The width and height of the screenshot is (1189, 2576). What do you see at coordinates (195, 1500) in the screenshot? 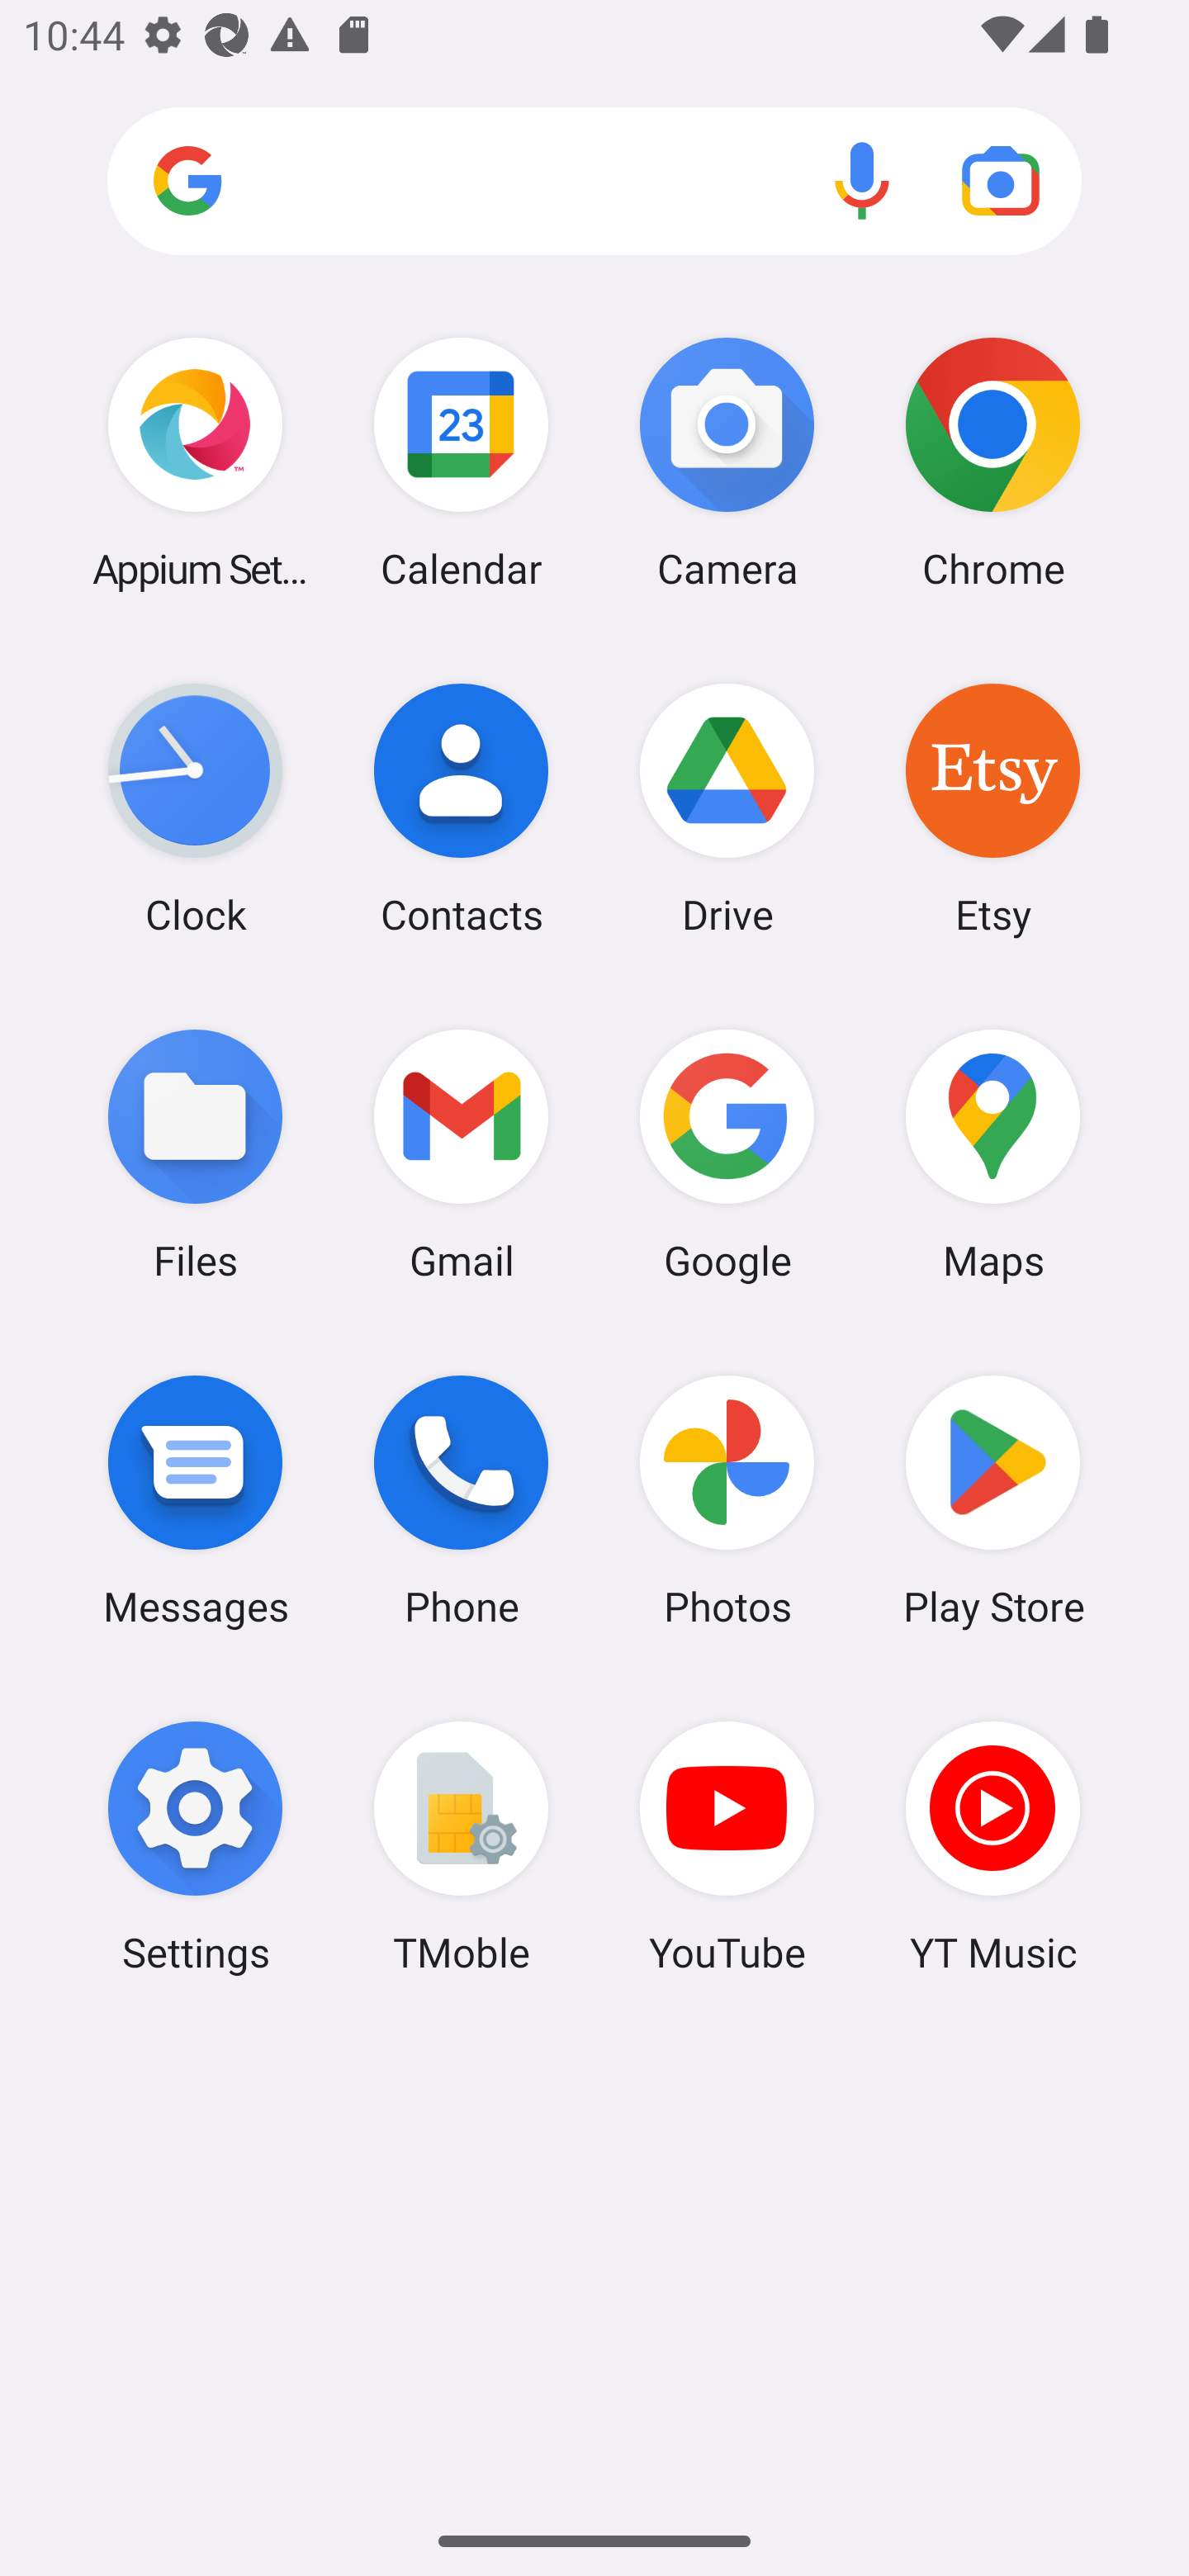
I see `Messages` at bounding box center [195, 1500].